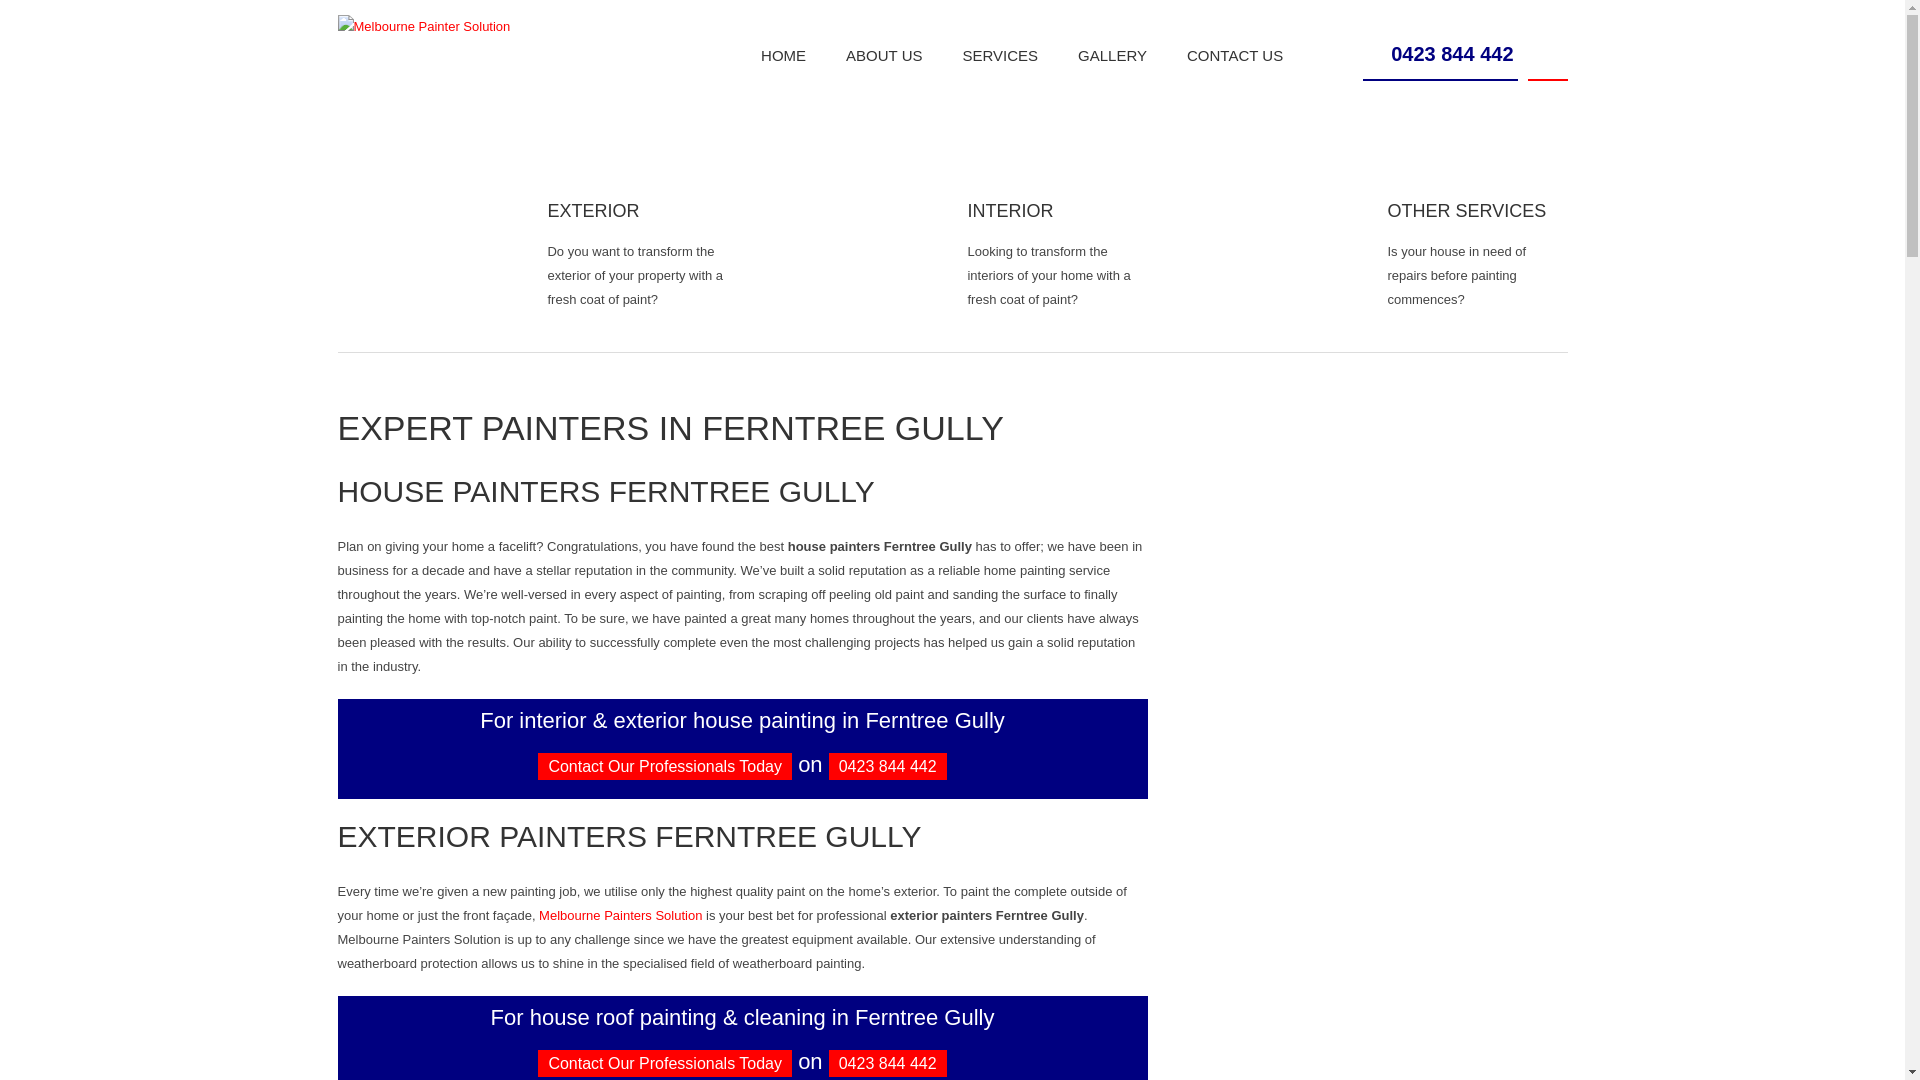 The height and width of the screenshot is (1080, 1920). Describe the element at coordinates (1328, 766) in the screenshot. I see `Image` at that location.